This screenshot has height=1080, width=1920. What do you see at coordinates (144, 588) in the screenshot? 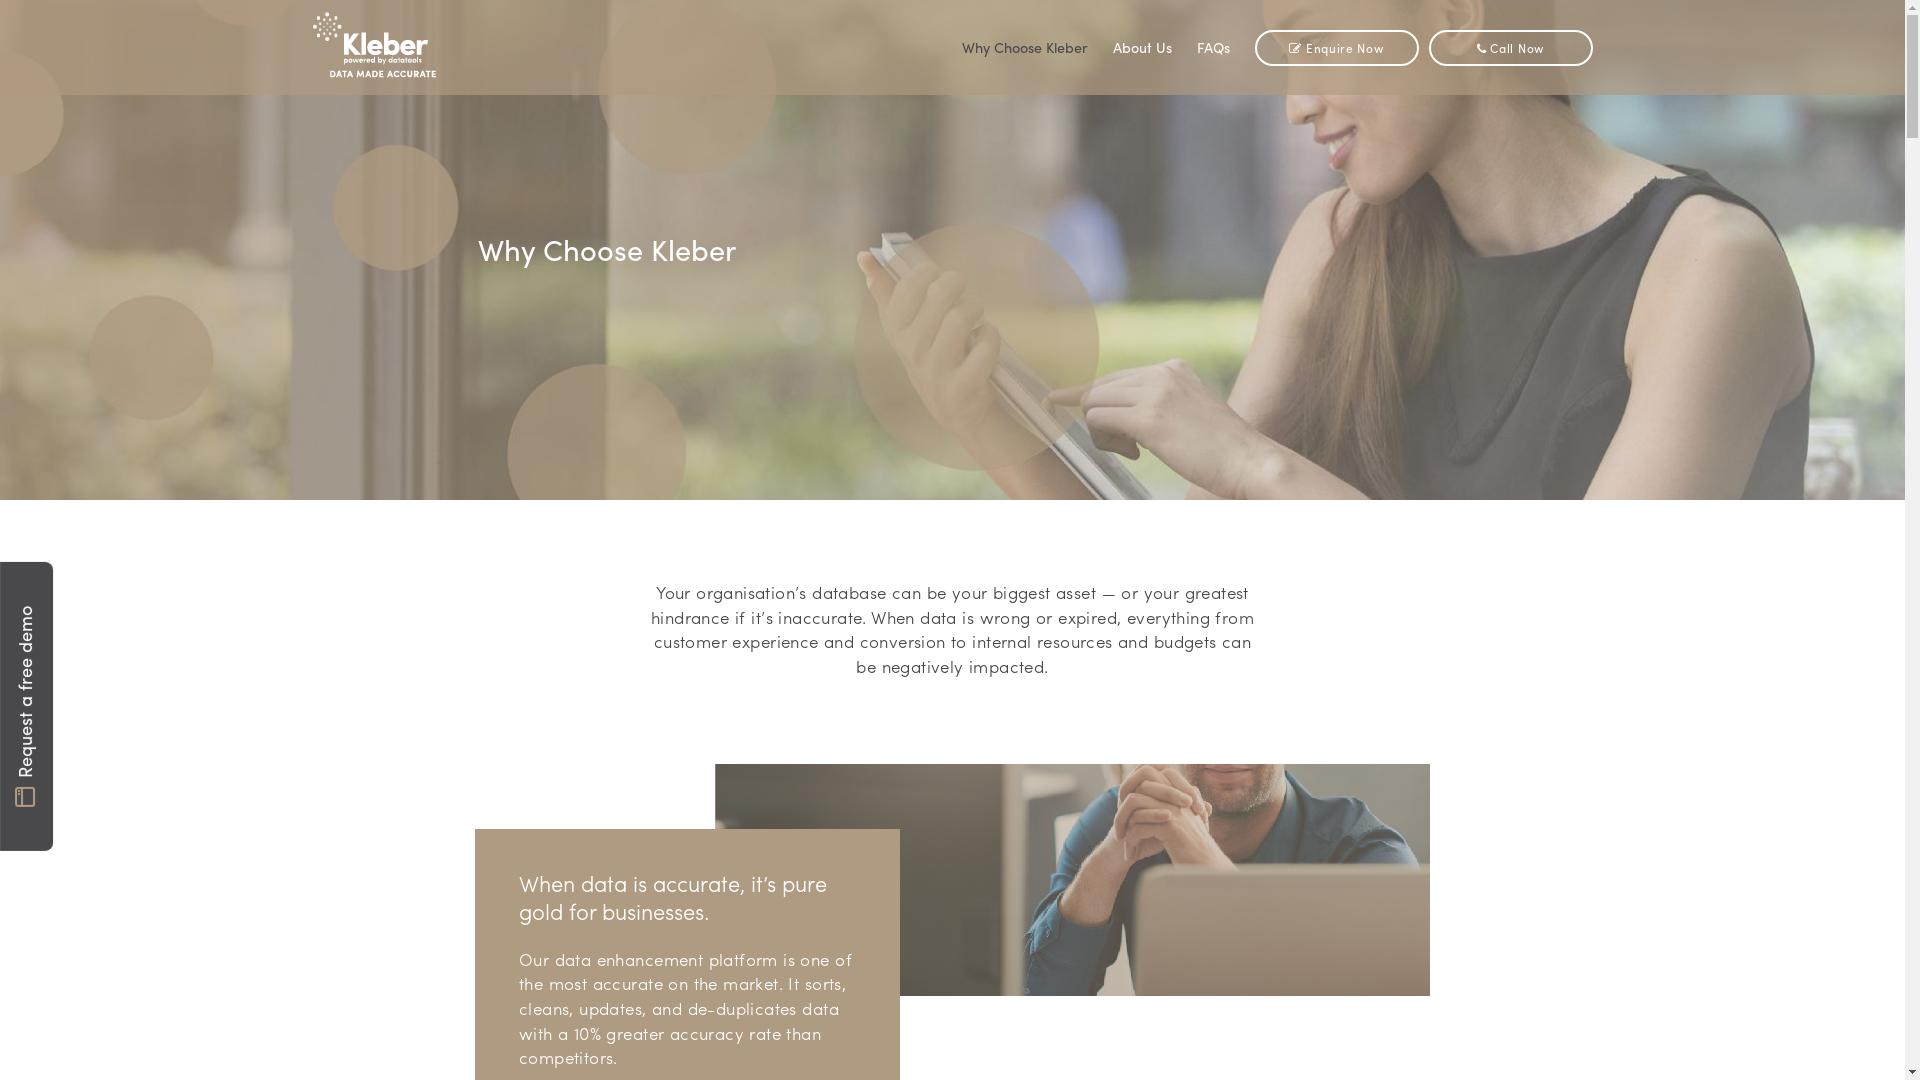
I see `Request a free demo` at bounding box center [144, 588].